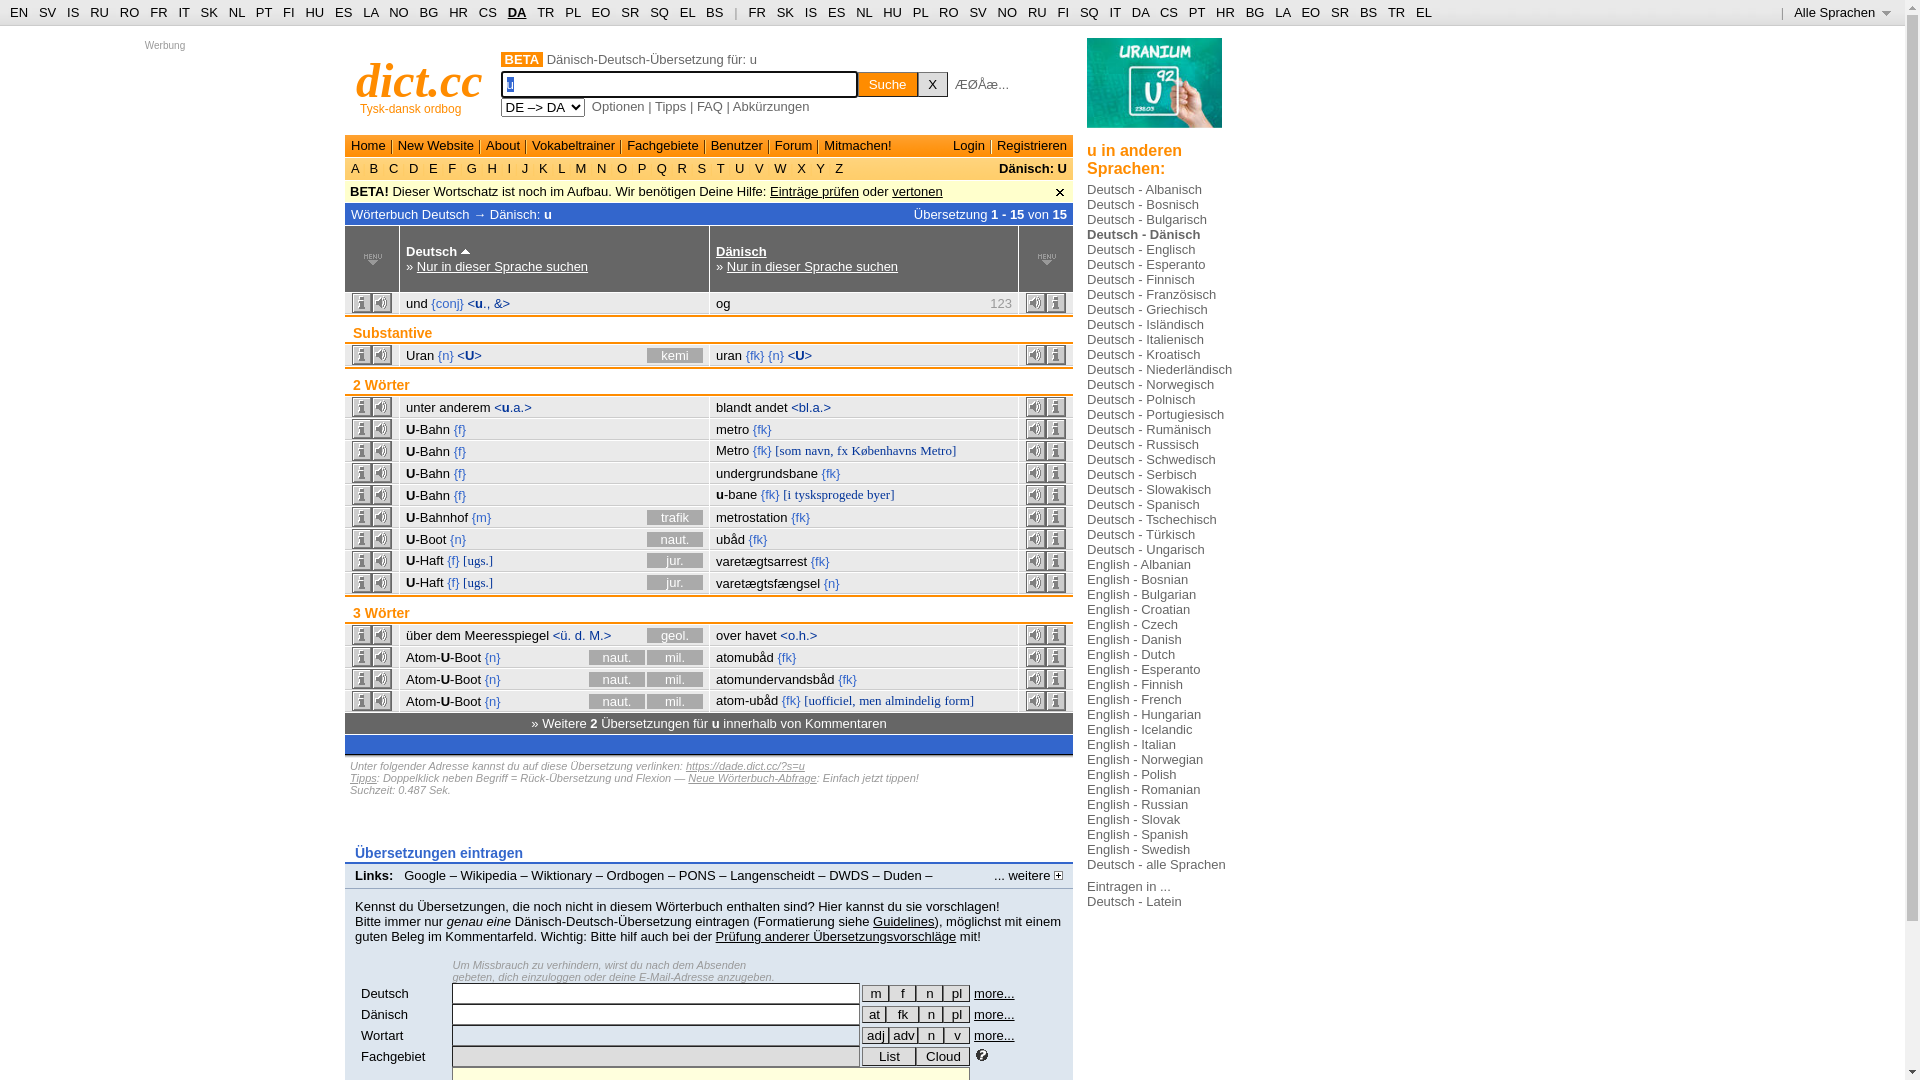 The image size is (1920, 1080). What do you see at coordinates (602, 12) in the screenshot?
I see `EO` at bounding box center [602, 12].